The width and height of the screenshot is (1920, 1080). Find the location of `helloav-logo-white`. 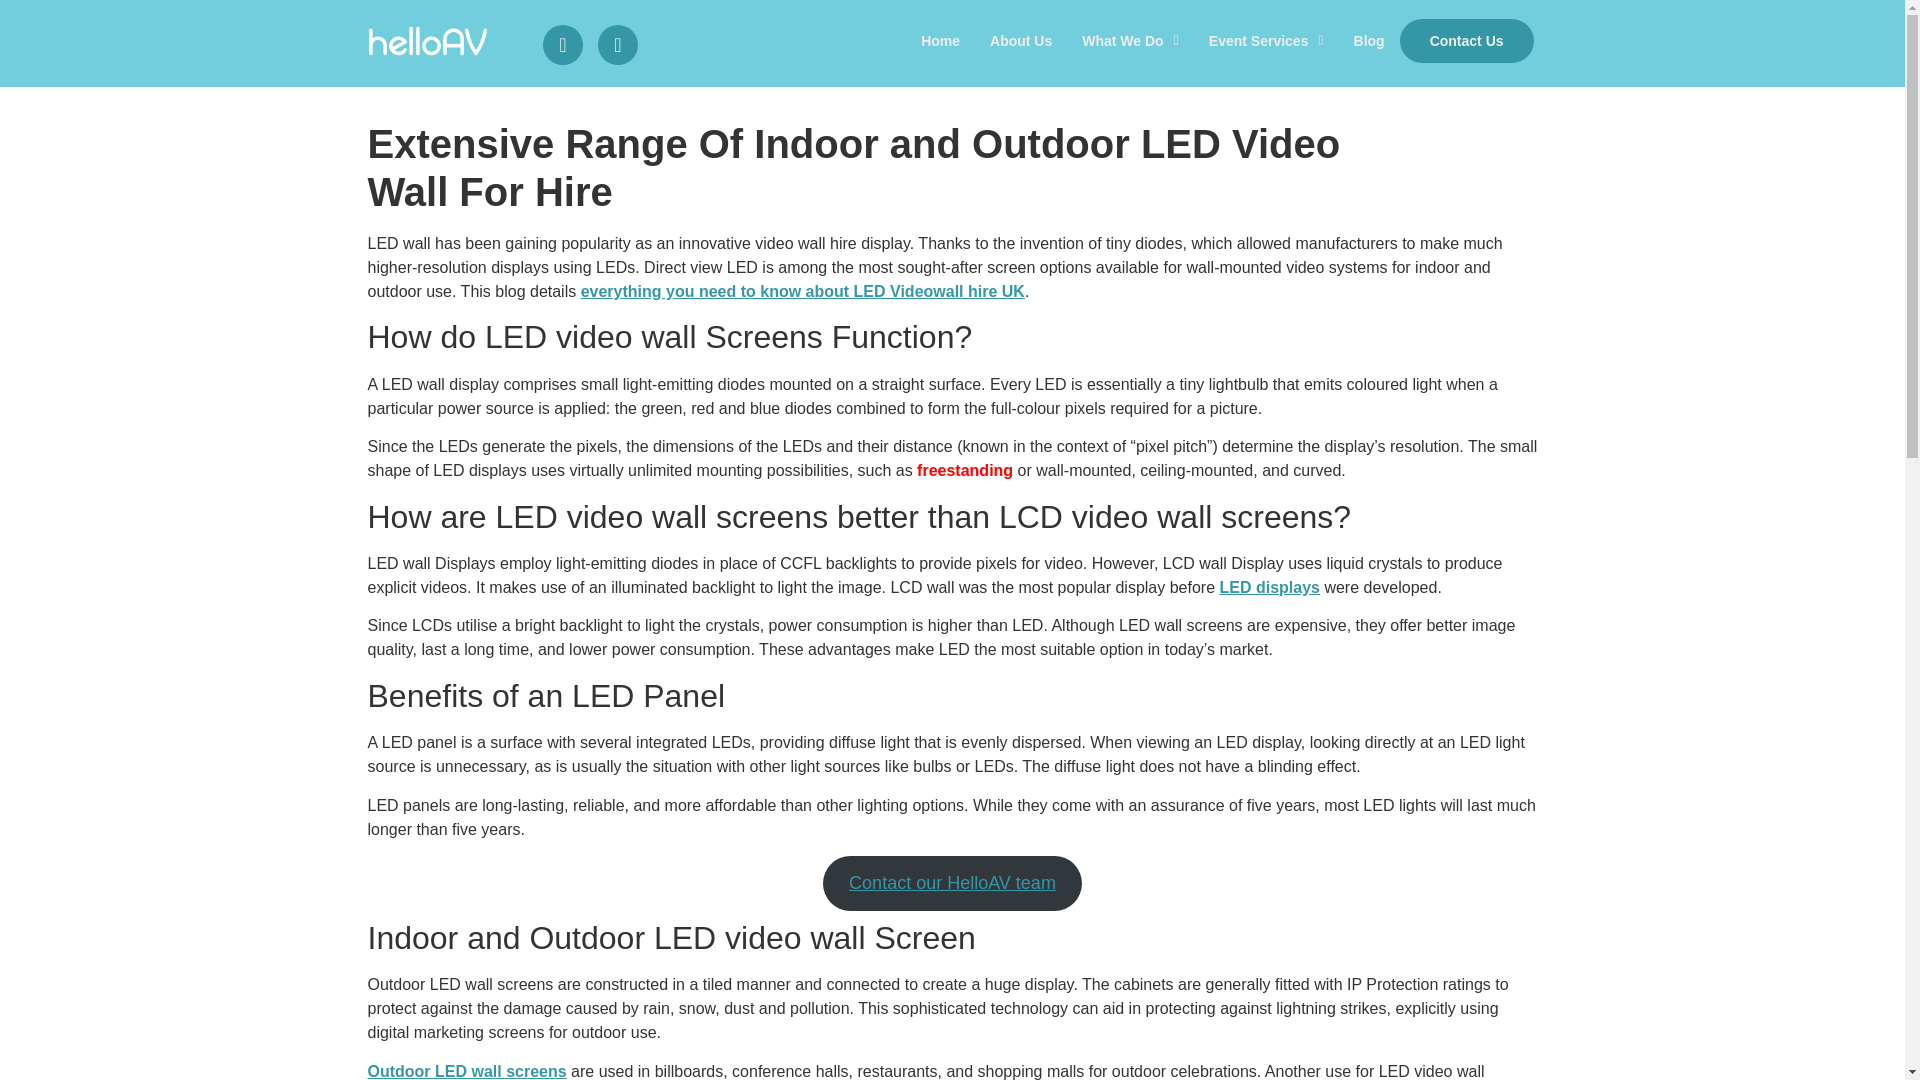

helloav-logo-white is located at coordinates (428, 40).